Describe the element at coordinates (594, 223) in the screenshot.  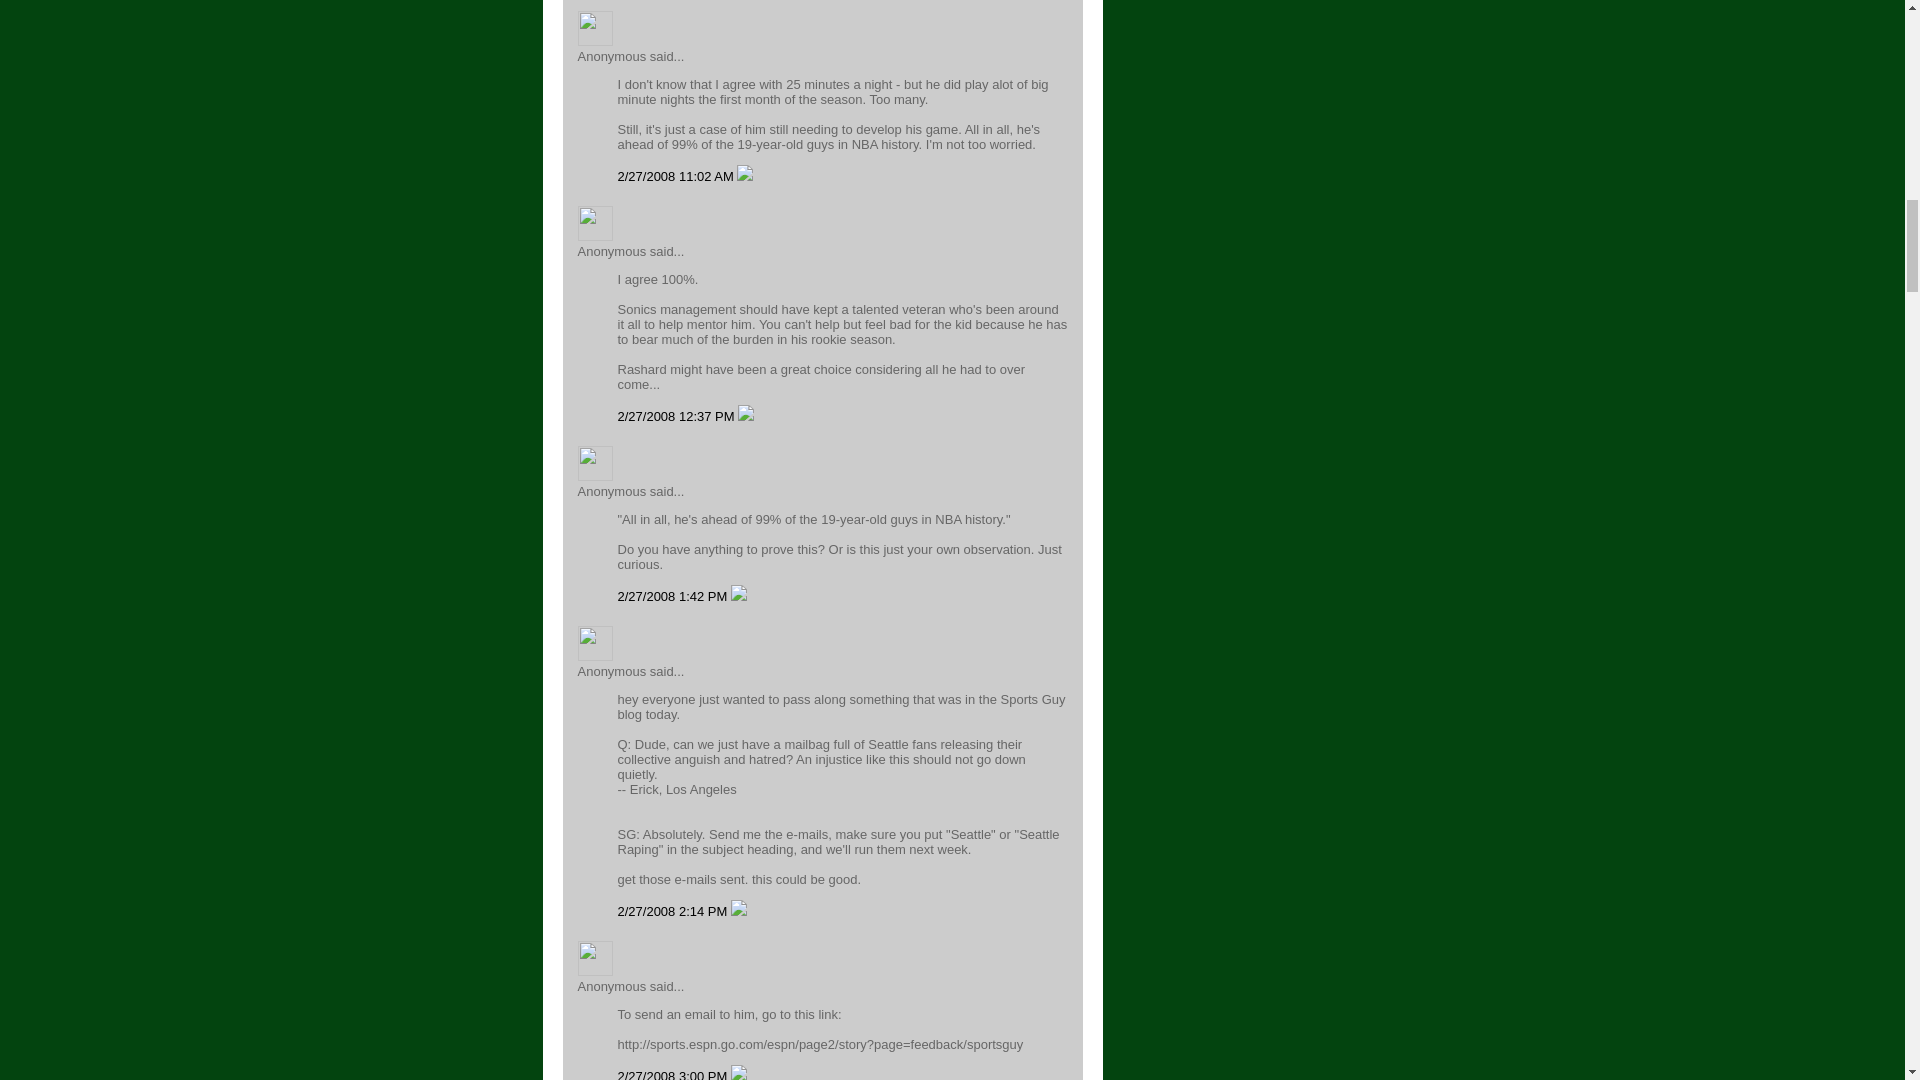
I see `Anonymous` at that location.